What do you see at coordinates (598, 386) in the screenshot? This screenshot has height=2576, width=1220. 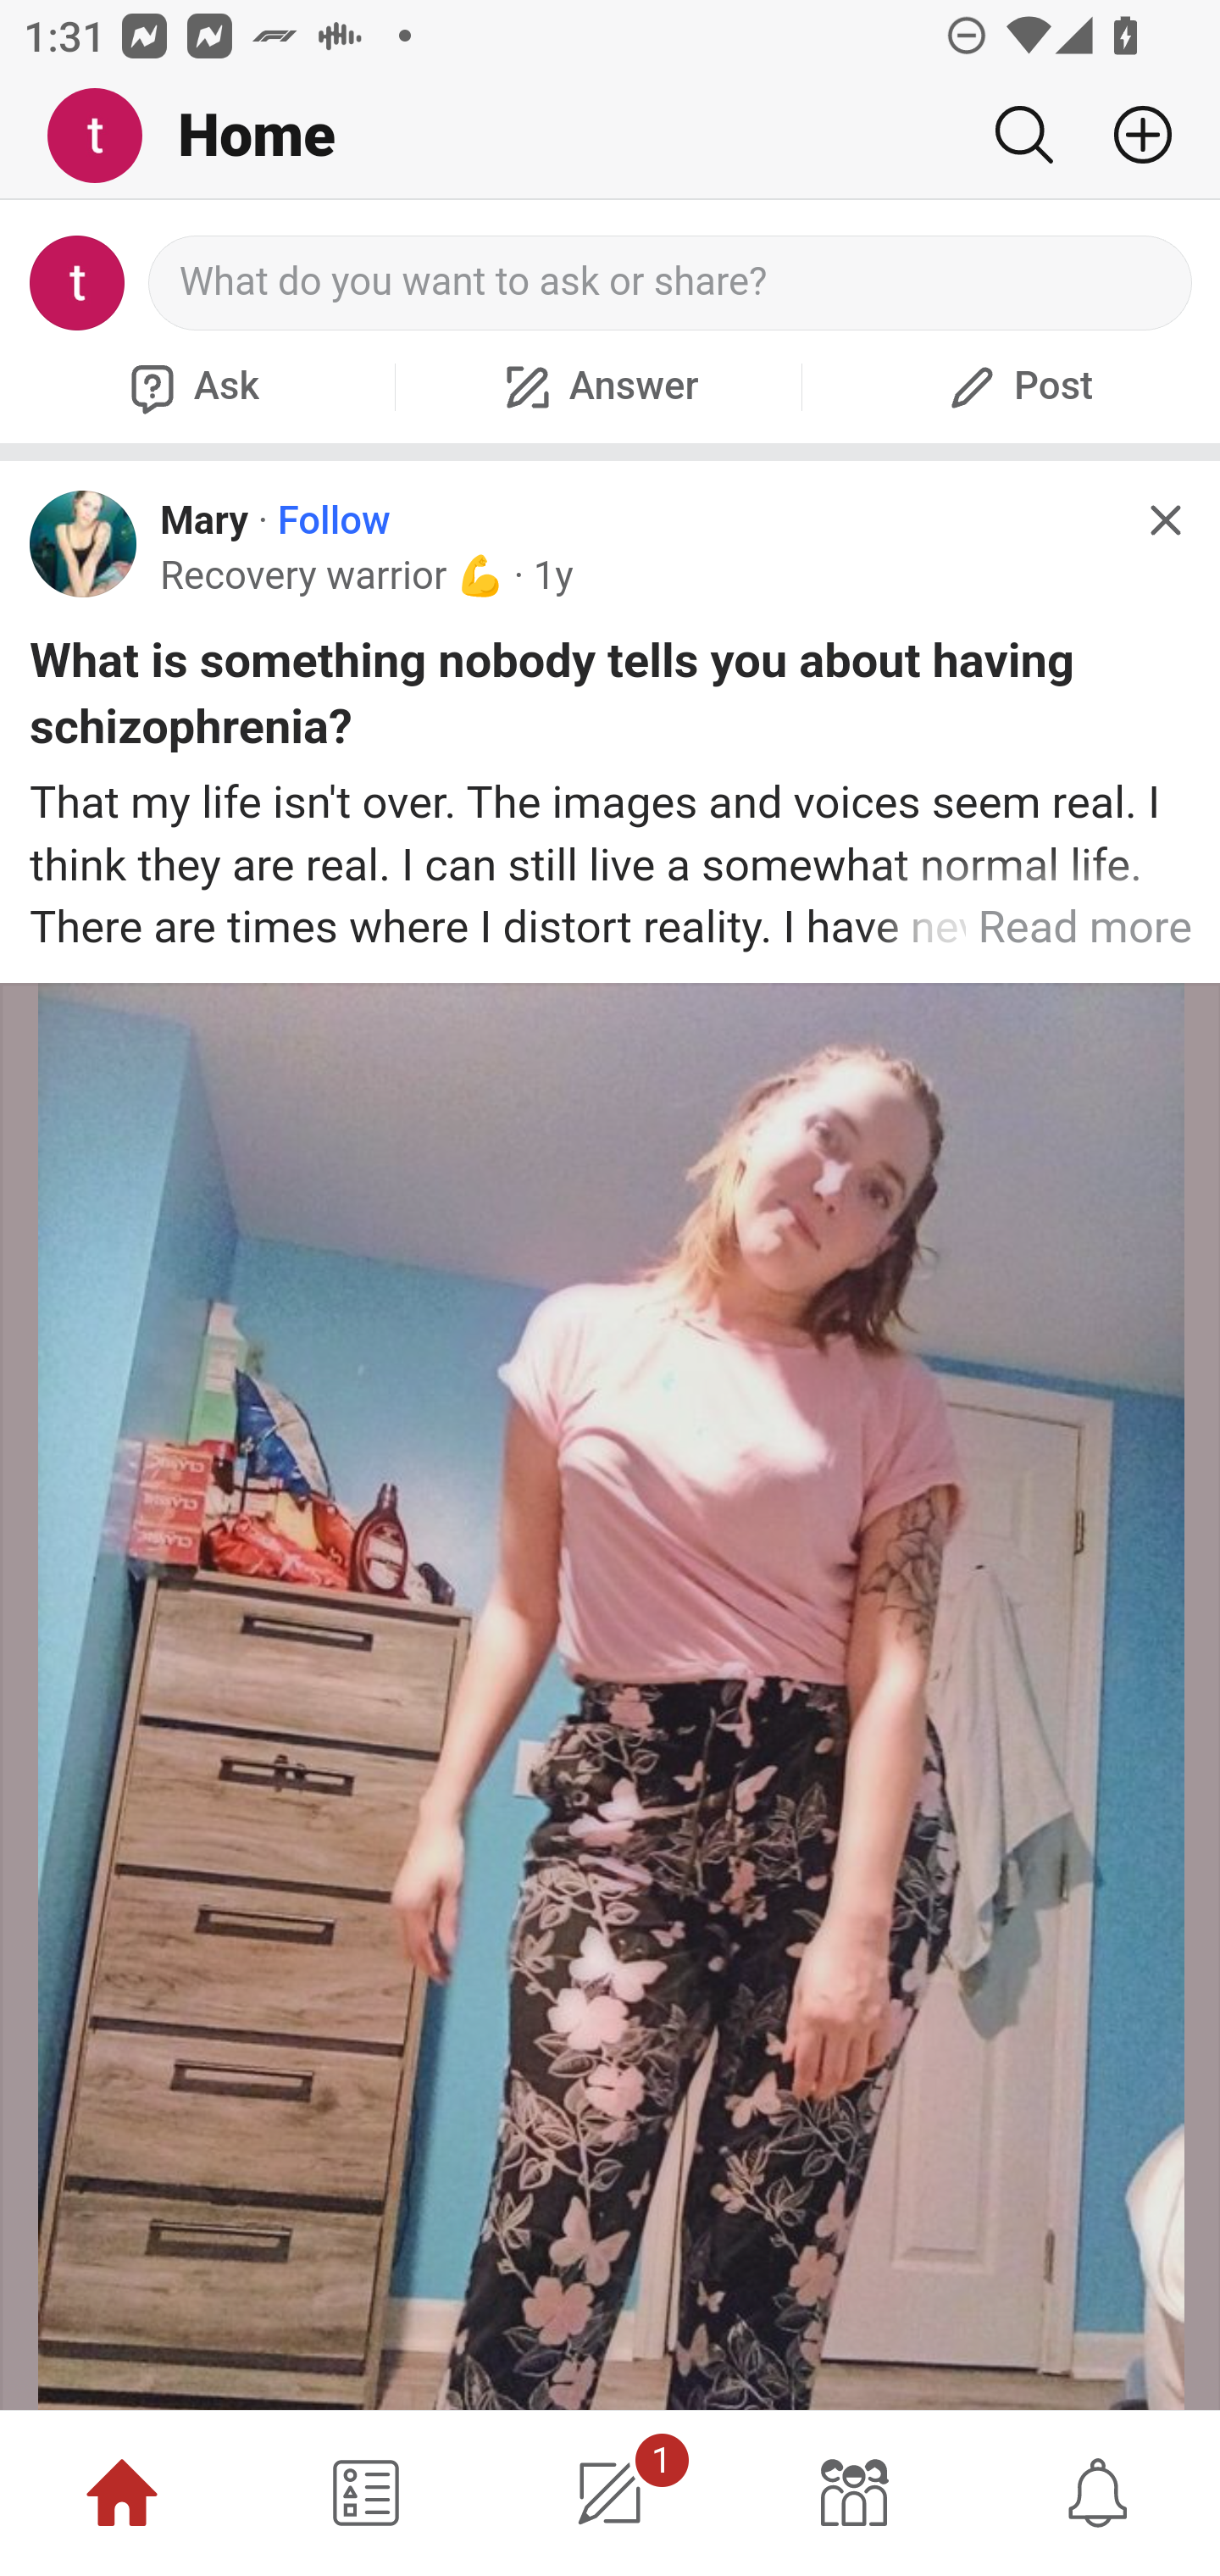 I see `Answer` at bounding box center [598, 386].